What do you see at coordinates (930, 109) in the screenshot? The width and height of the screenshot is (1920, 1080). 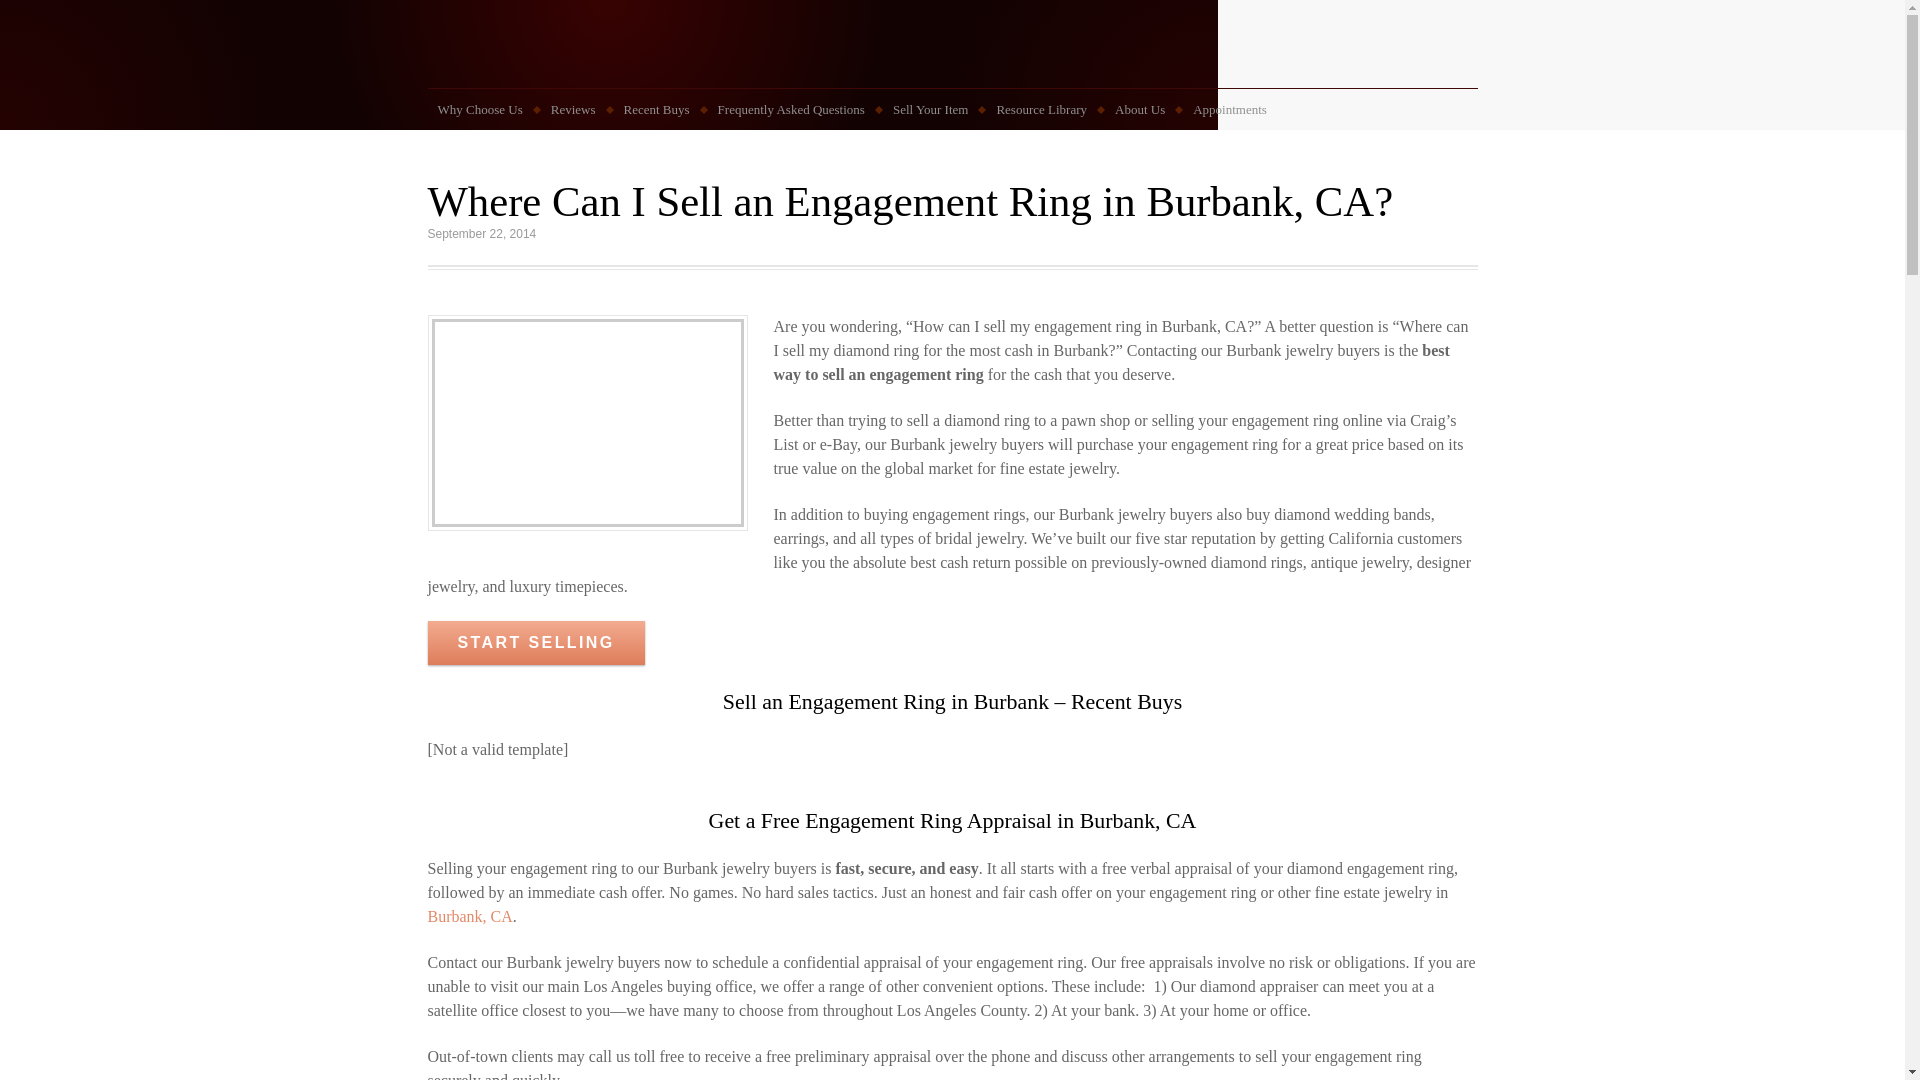 I see `Sell Your Item` at bounding box center [930, 109].